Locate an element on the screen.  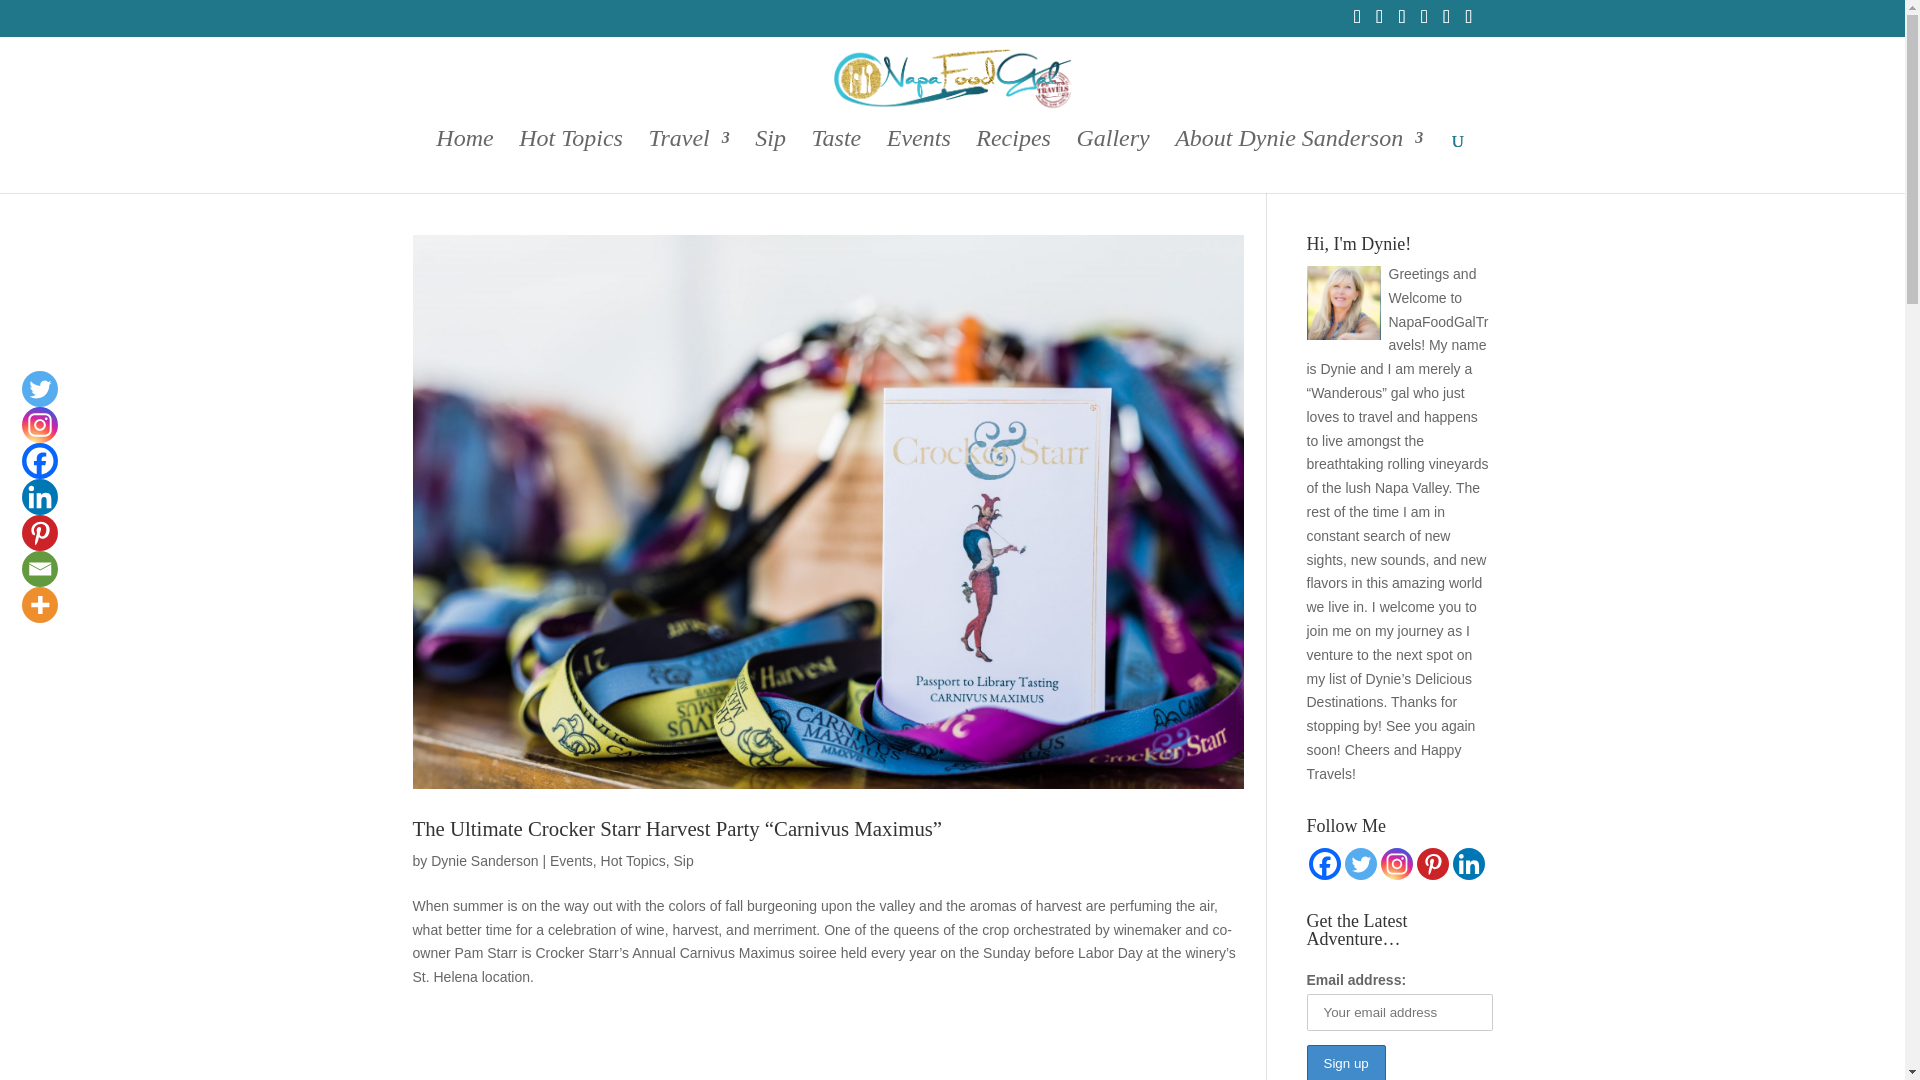
Sip is located at coordinates (683, 861).